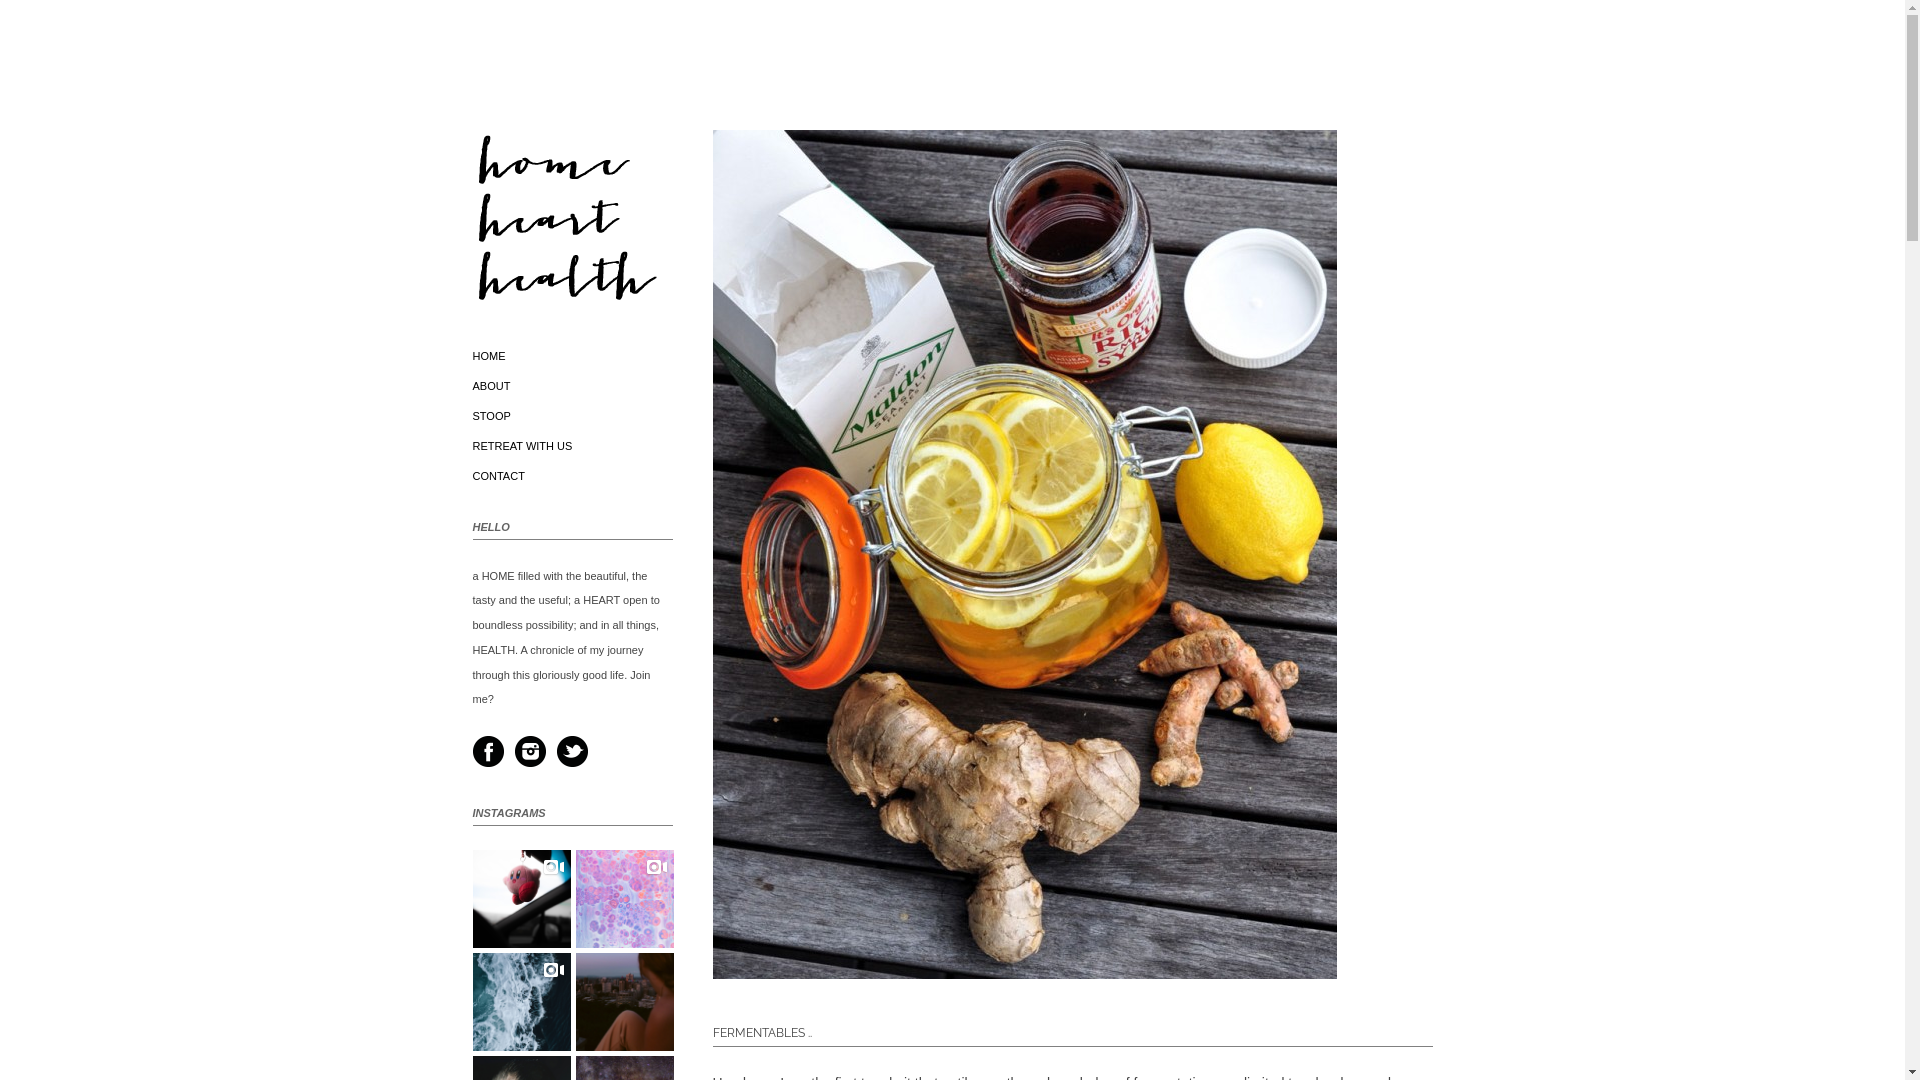 The height and width of the screenshot is (1080, 1920). What do you see at coordinates (491, 416) in the screenshot?
I see `STOOP` at bounding box center [491, 416].